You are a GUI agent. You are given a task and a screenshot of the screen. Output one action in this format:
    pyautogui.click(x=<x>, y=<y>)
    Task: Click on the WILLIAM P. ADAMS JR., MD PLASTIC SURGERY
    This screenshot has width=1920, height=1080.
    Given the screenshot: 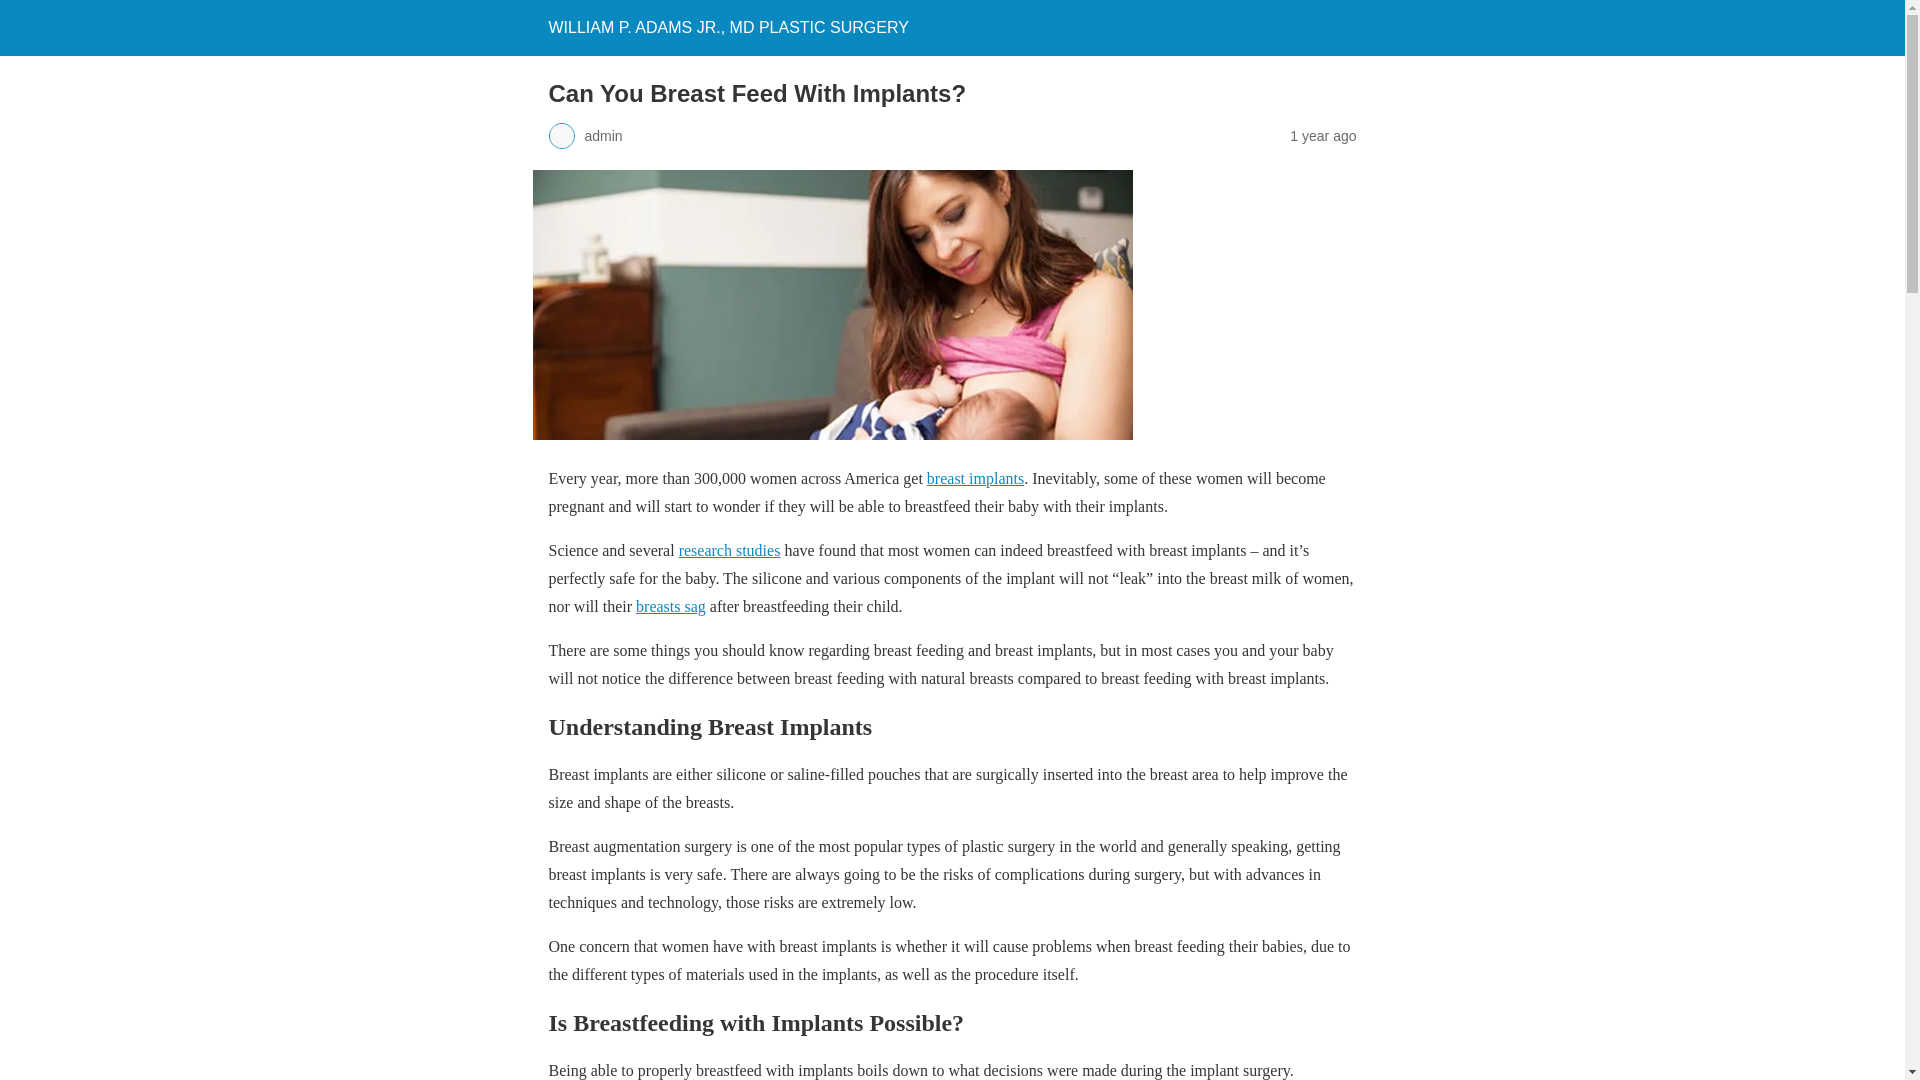 What is the action you would take?
    pyautogui.click(x=728, y=27)
    